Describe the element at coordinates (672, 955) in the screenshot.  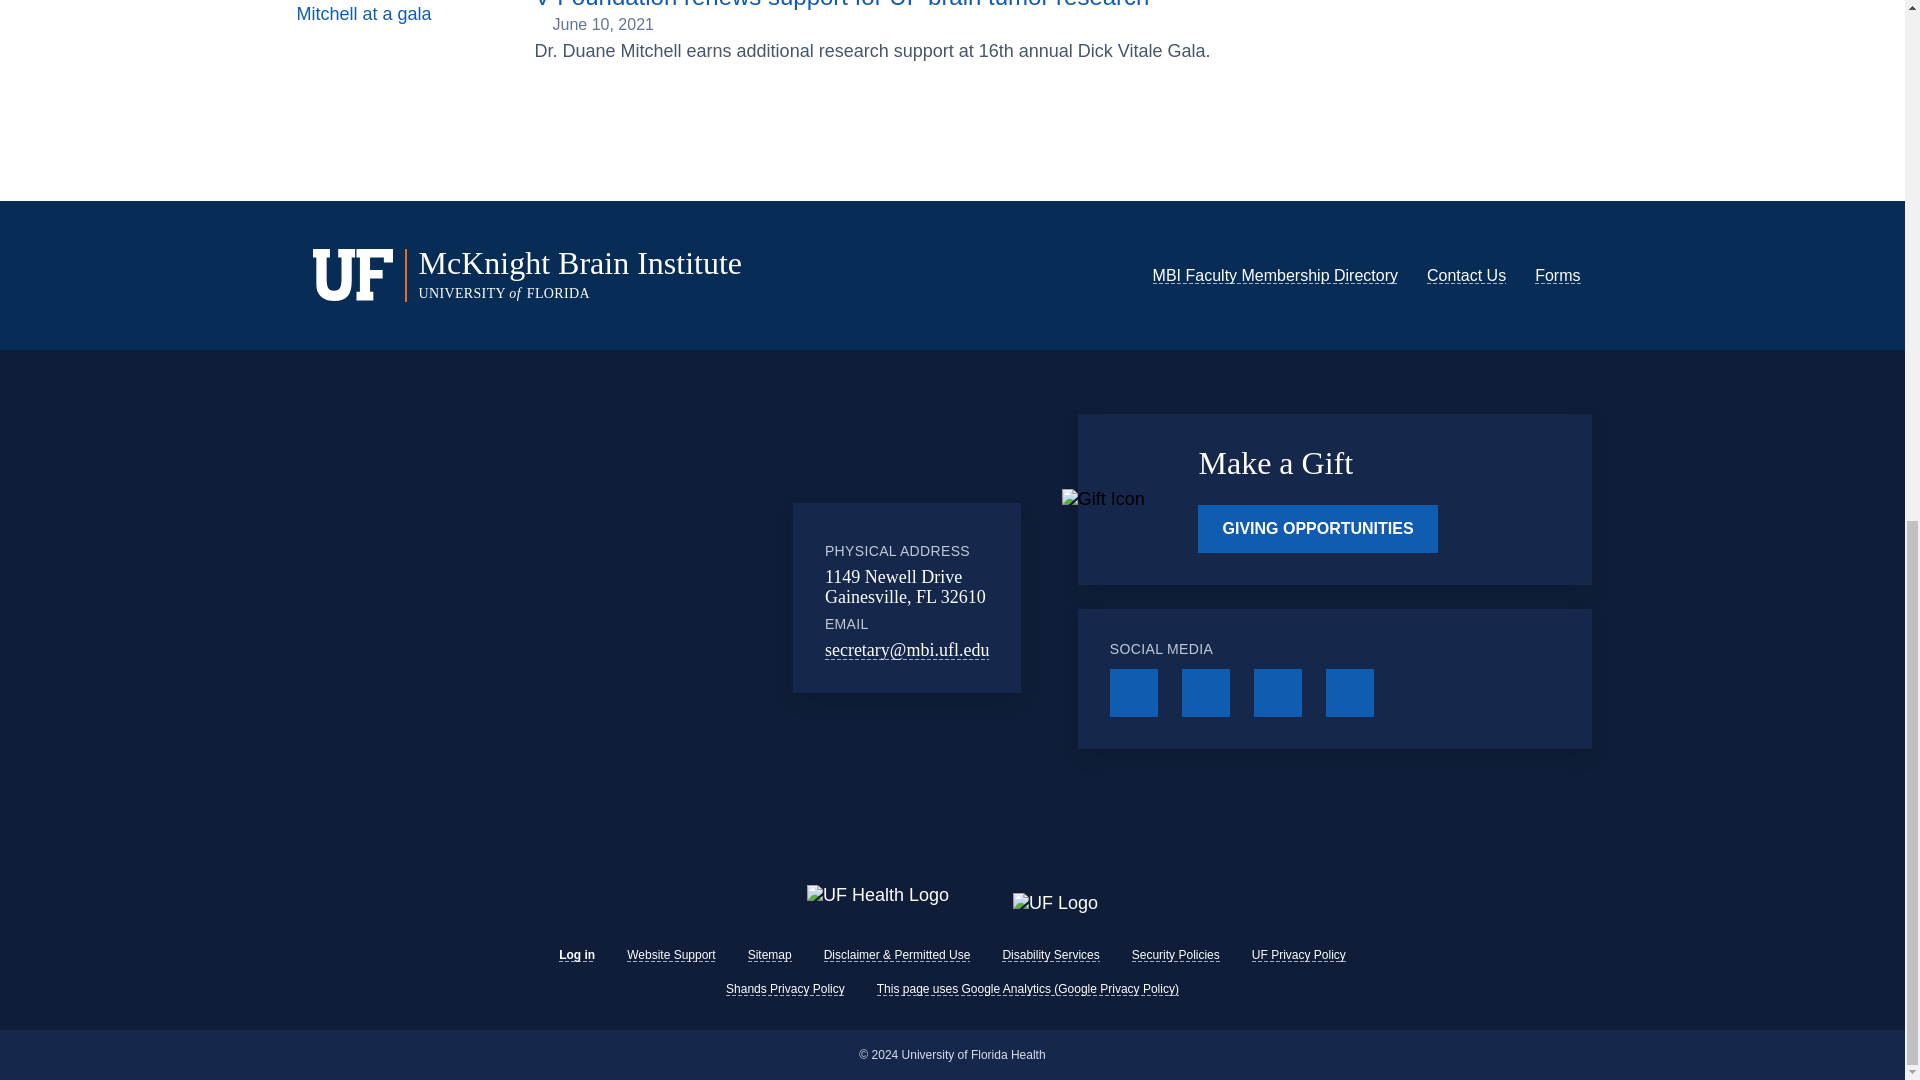
I see `Website Support` at that location.